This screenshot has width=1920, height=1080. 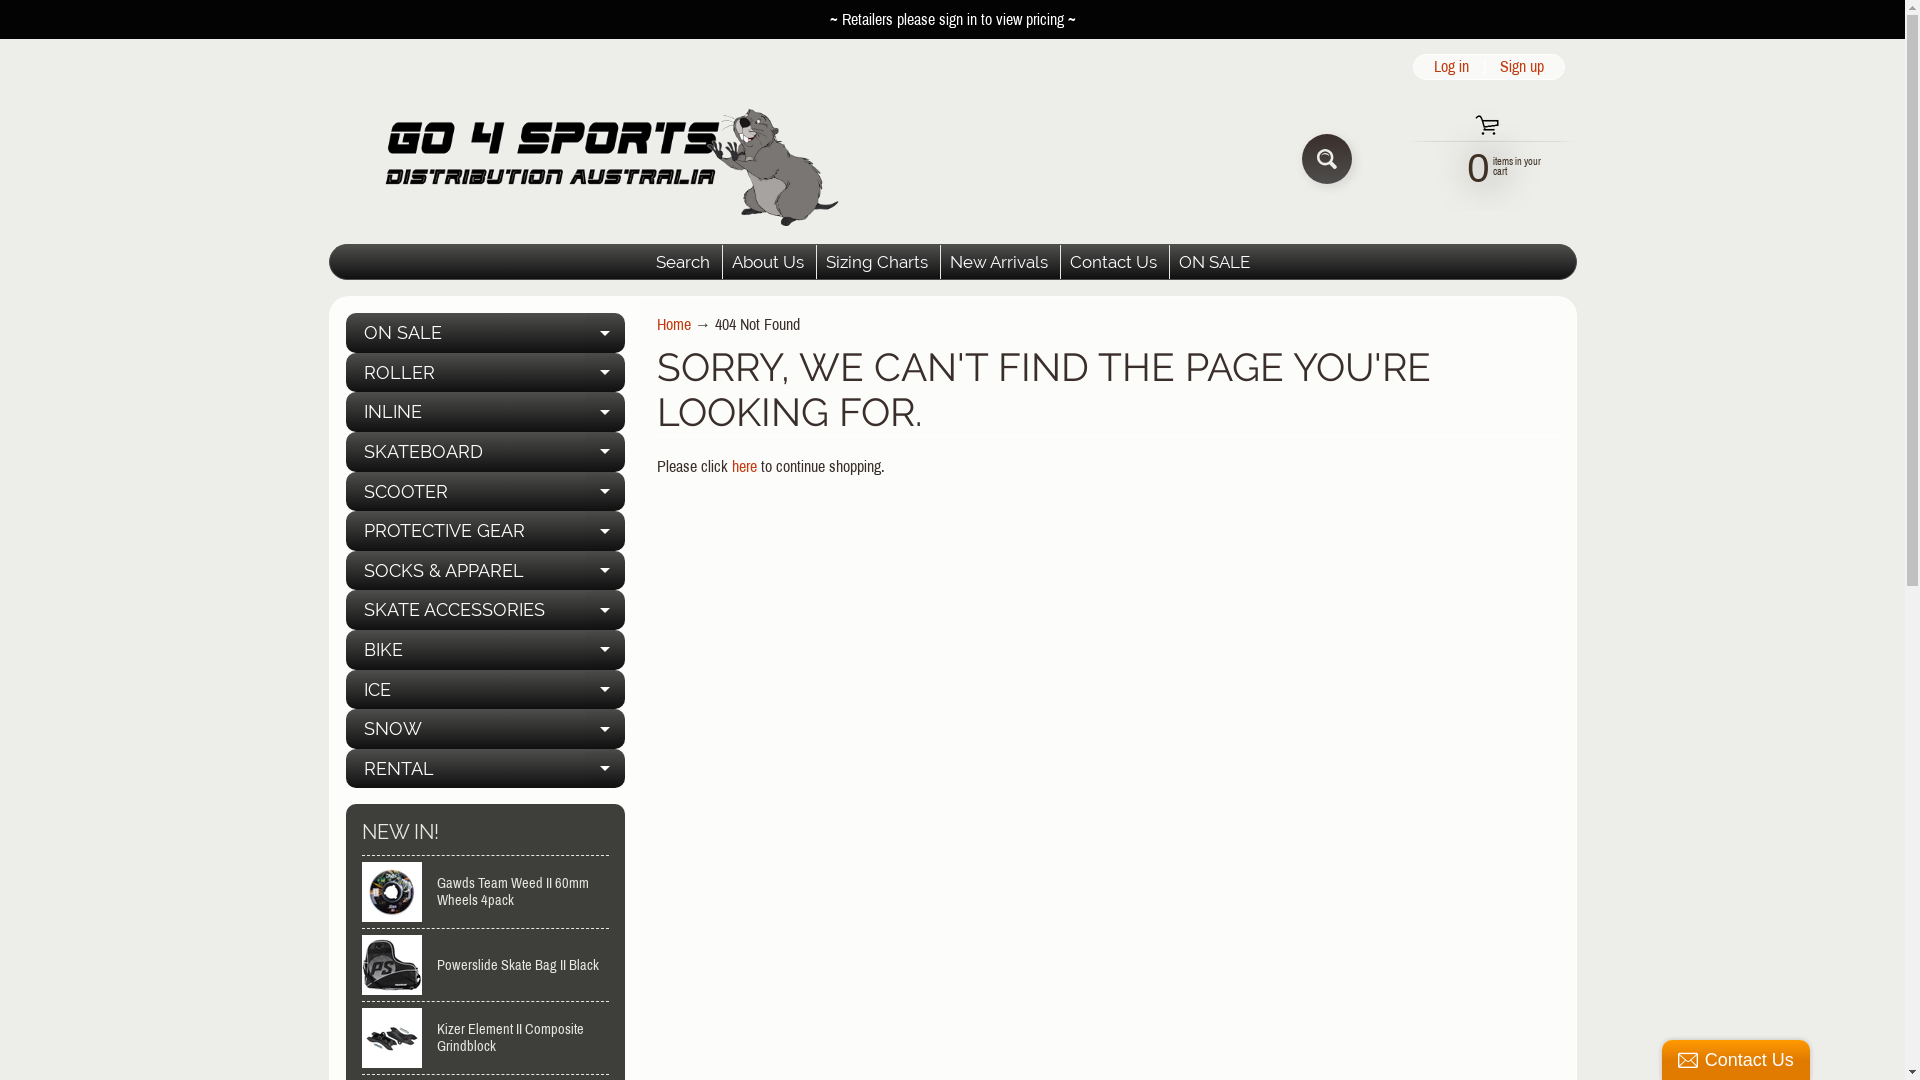 What do you see at coordinates (486, 492) in the screenshot?
I see `SCOOTER
EXPAND CHILD MENU` at bounding box center [486, 492].